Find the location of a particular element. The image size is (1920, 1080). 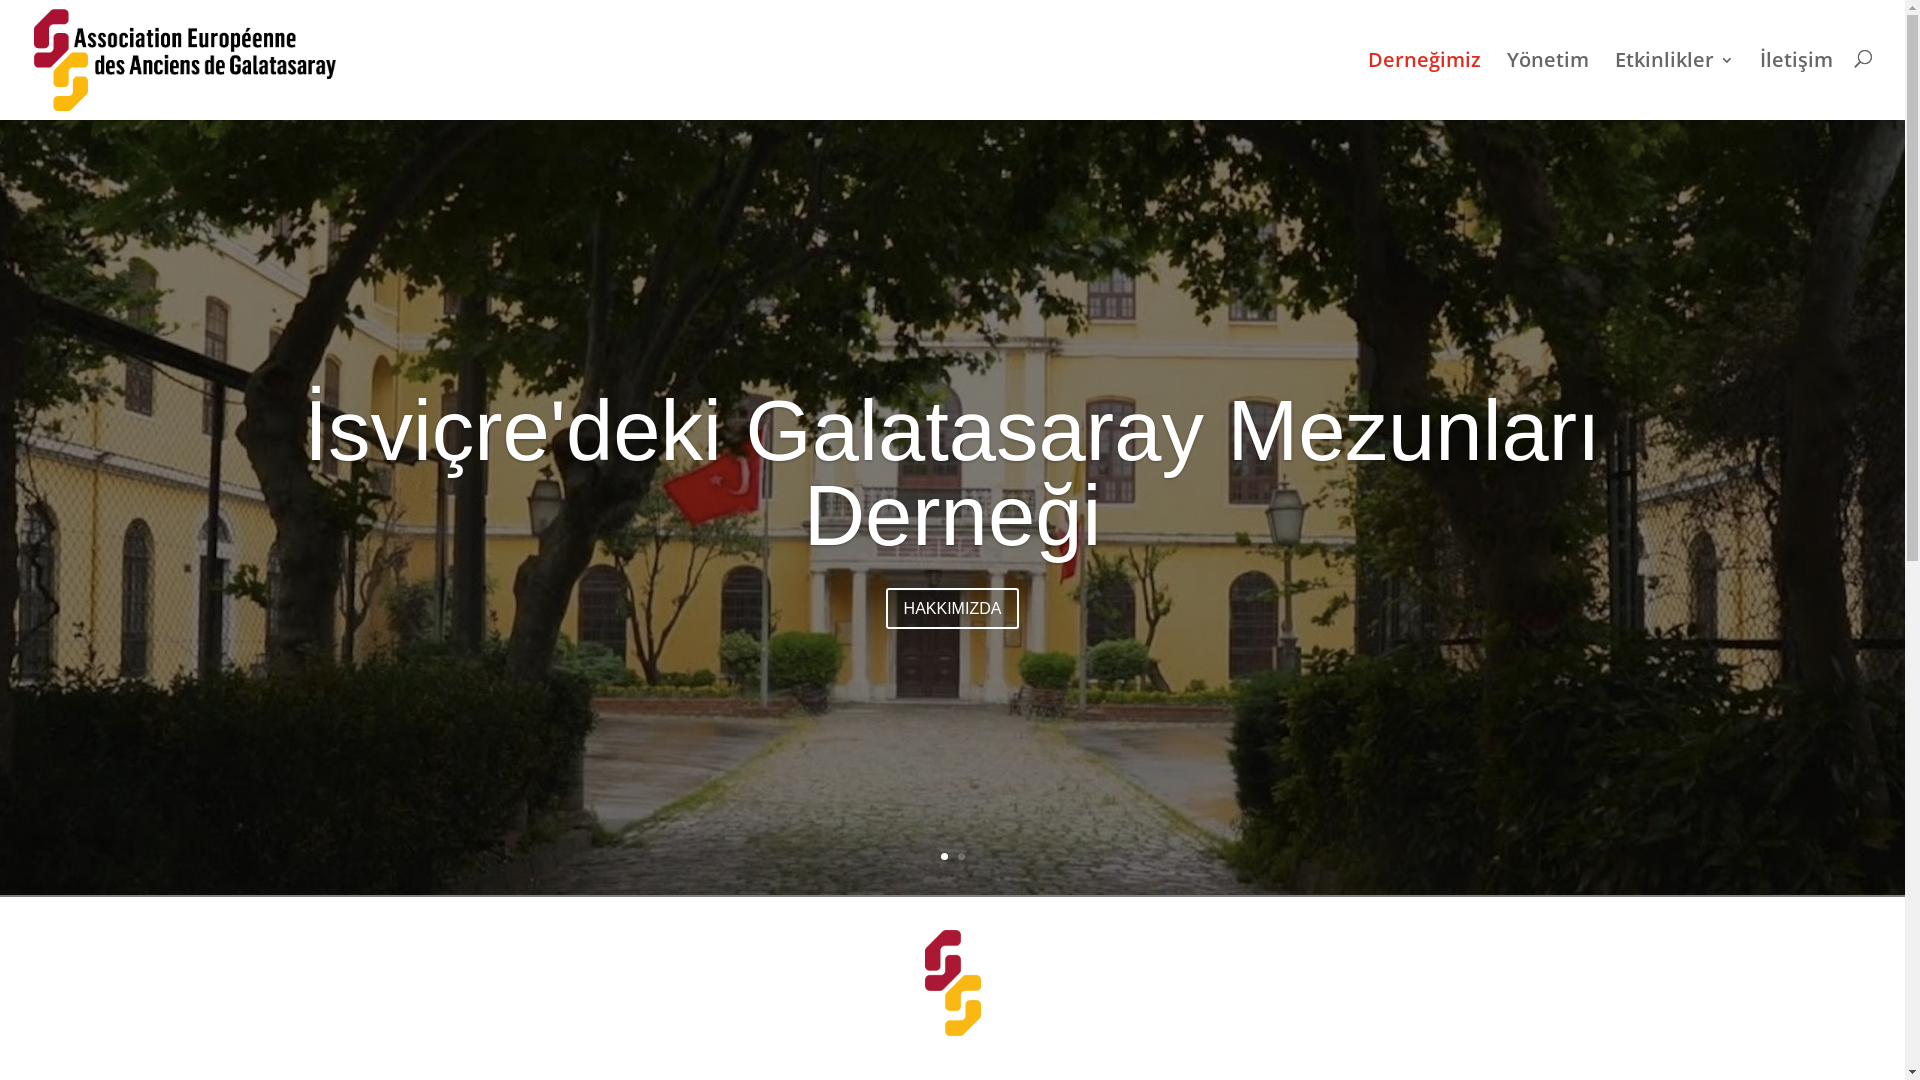

HAKKIMIZDA is located at coordinates (953, 608).